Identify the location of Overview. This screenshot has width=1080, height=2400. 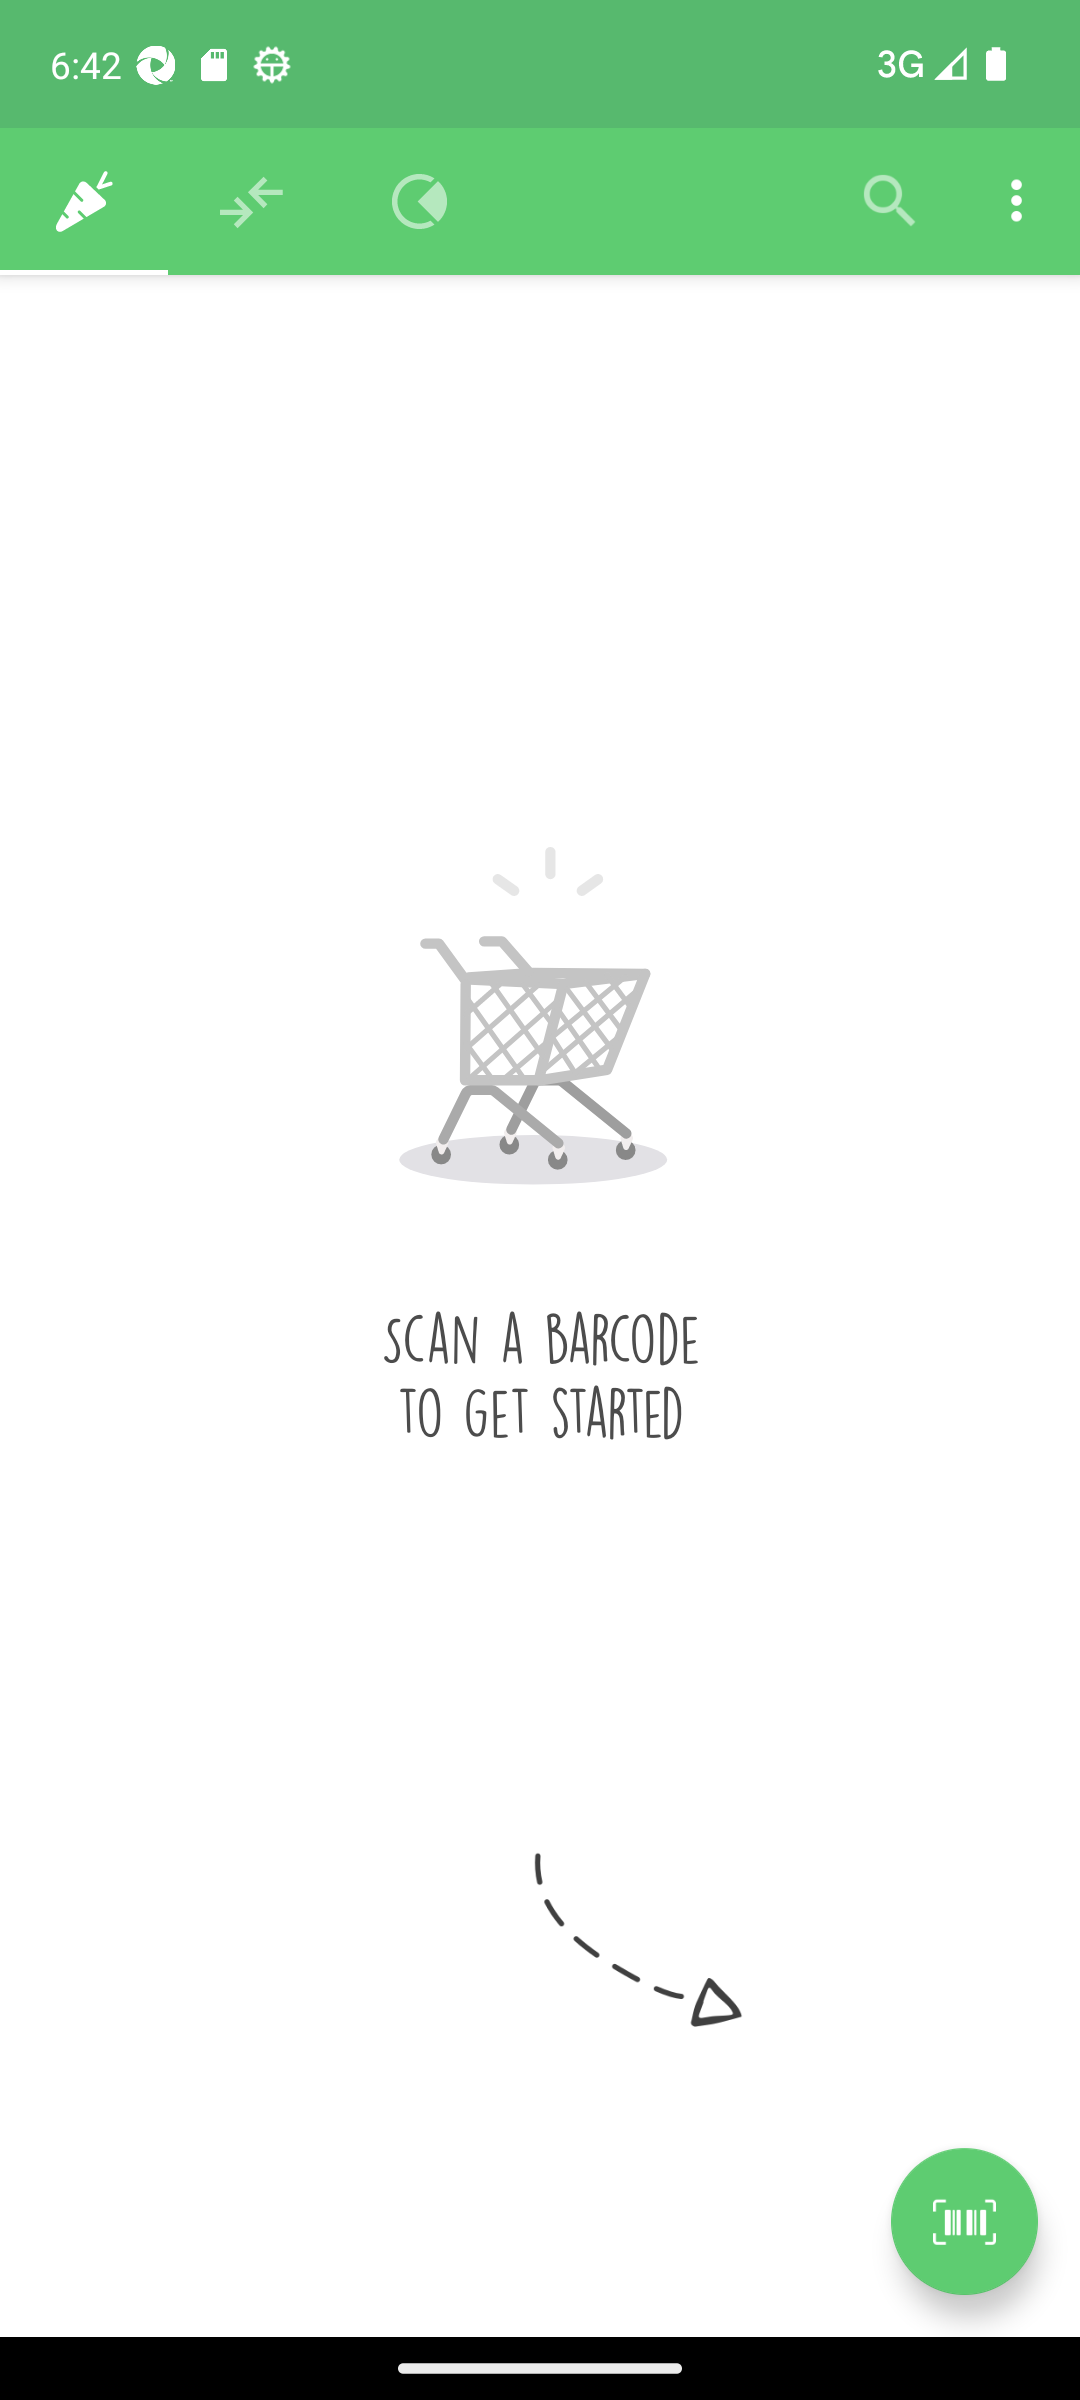
(420, 202).